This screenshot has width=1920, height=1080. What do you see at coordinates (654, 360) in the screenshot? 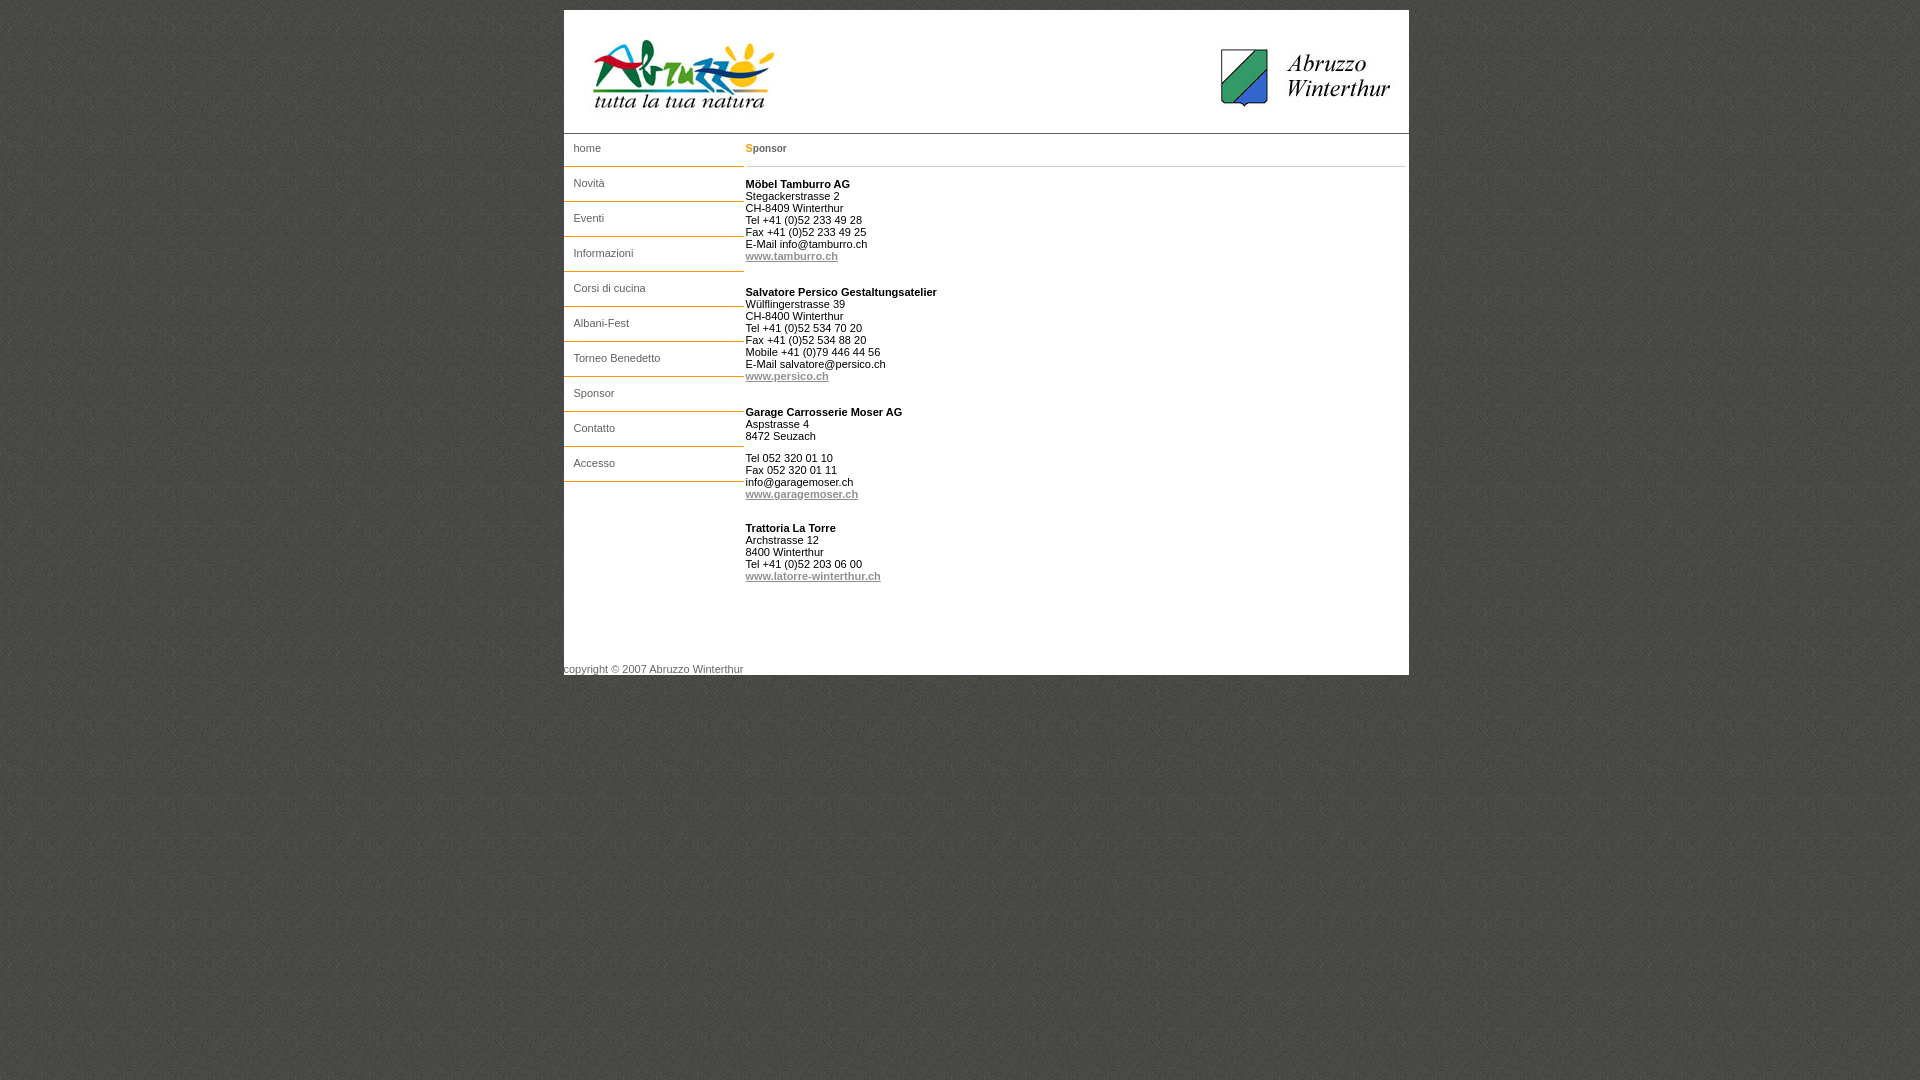
I see `Torneo Benedetto` at bounding box center [654, 360].